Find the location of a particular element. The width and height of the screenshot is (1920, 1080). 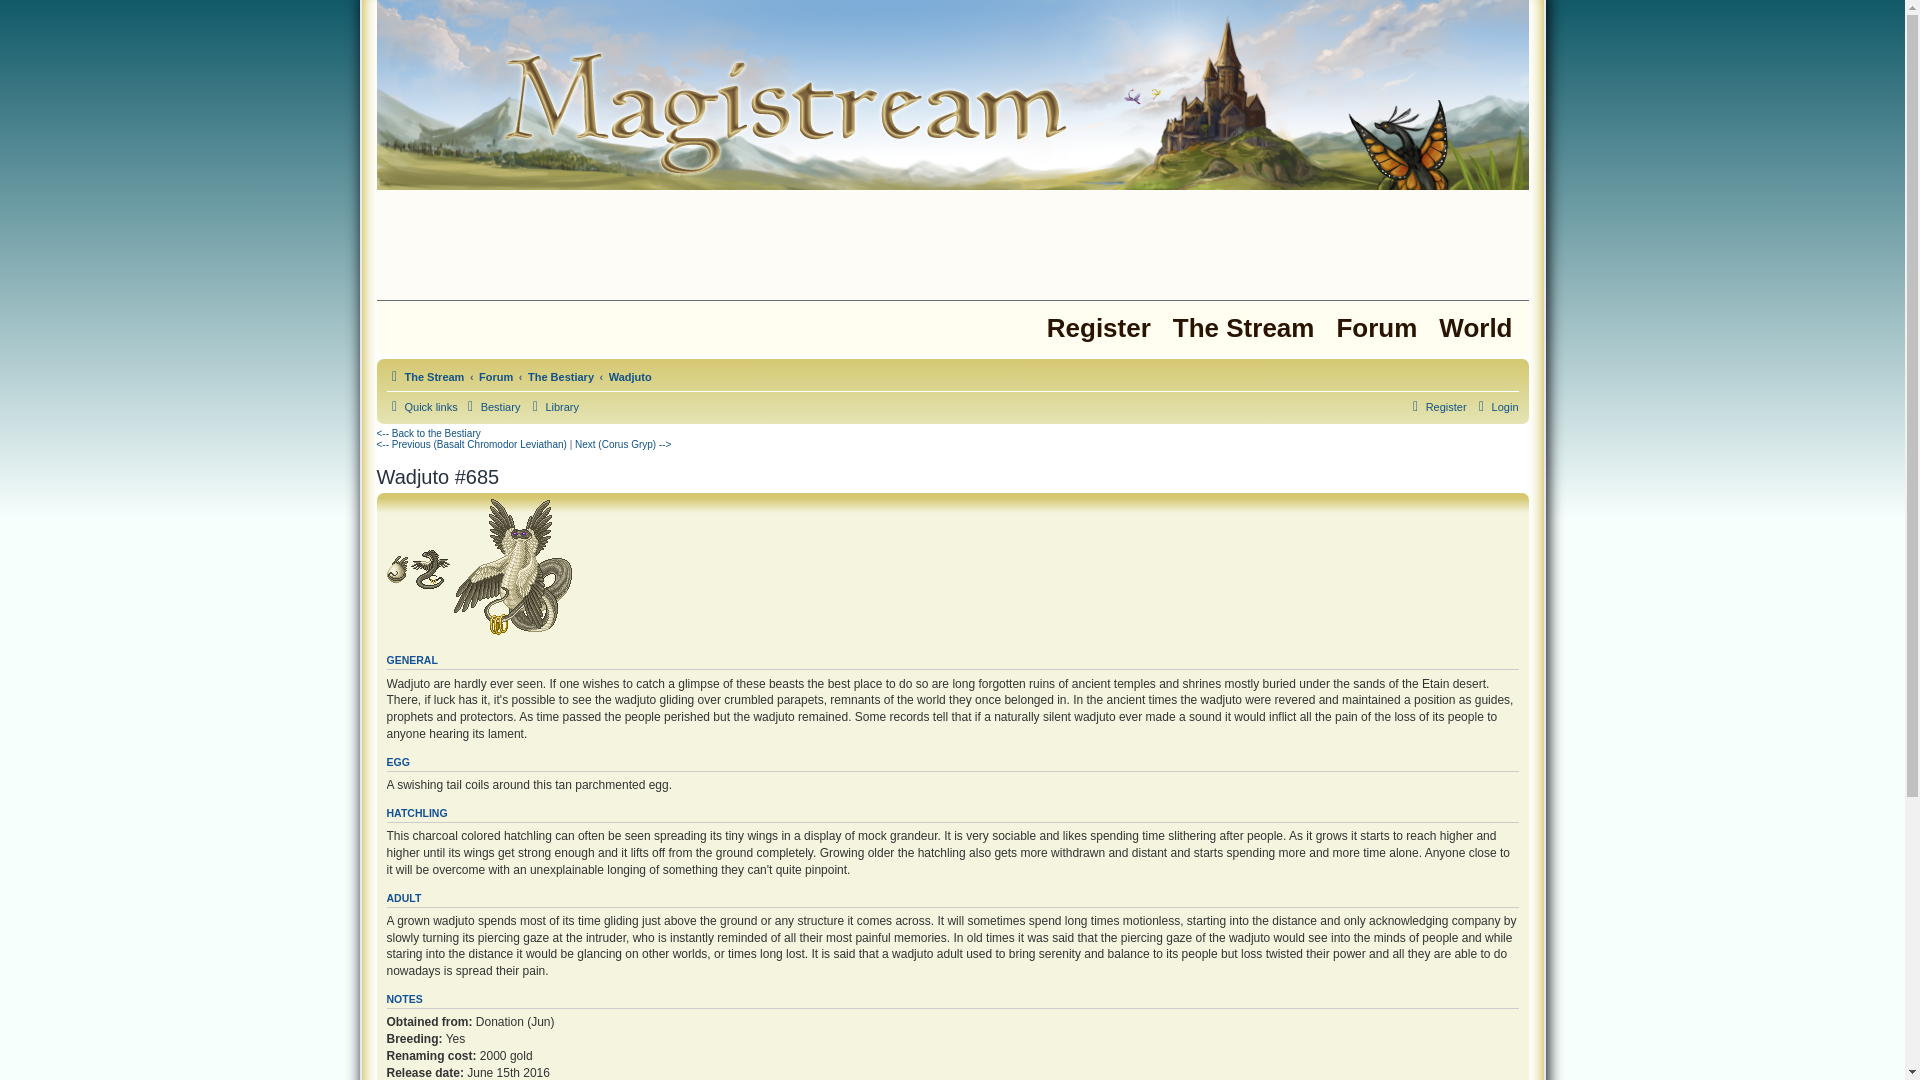

Index of the discussion boards is located at coordinates (1376, 328).